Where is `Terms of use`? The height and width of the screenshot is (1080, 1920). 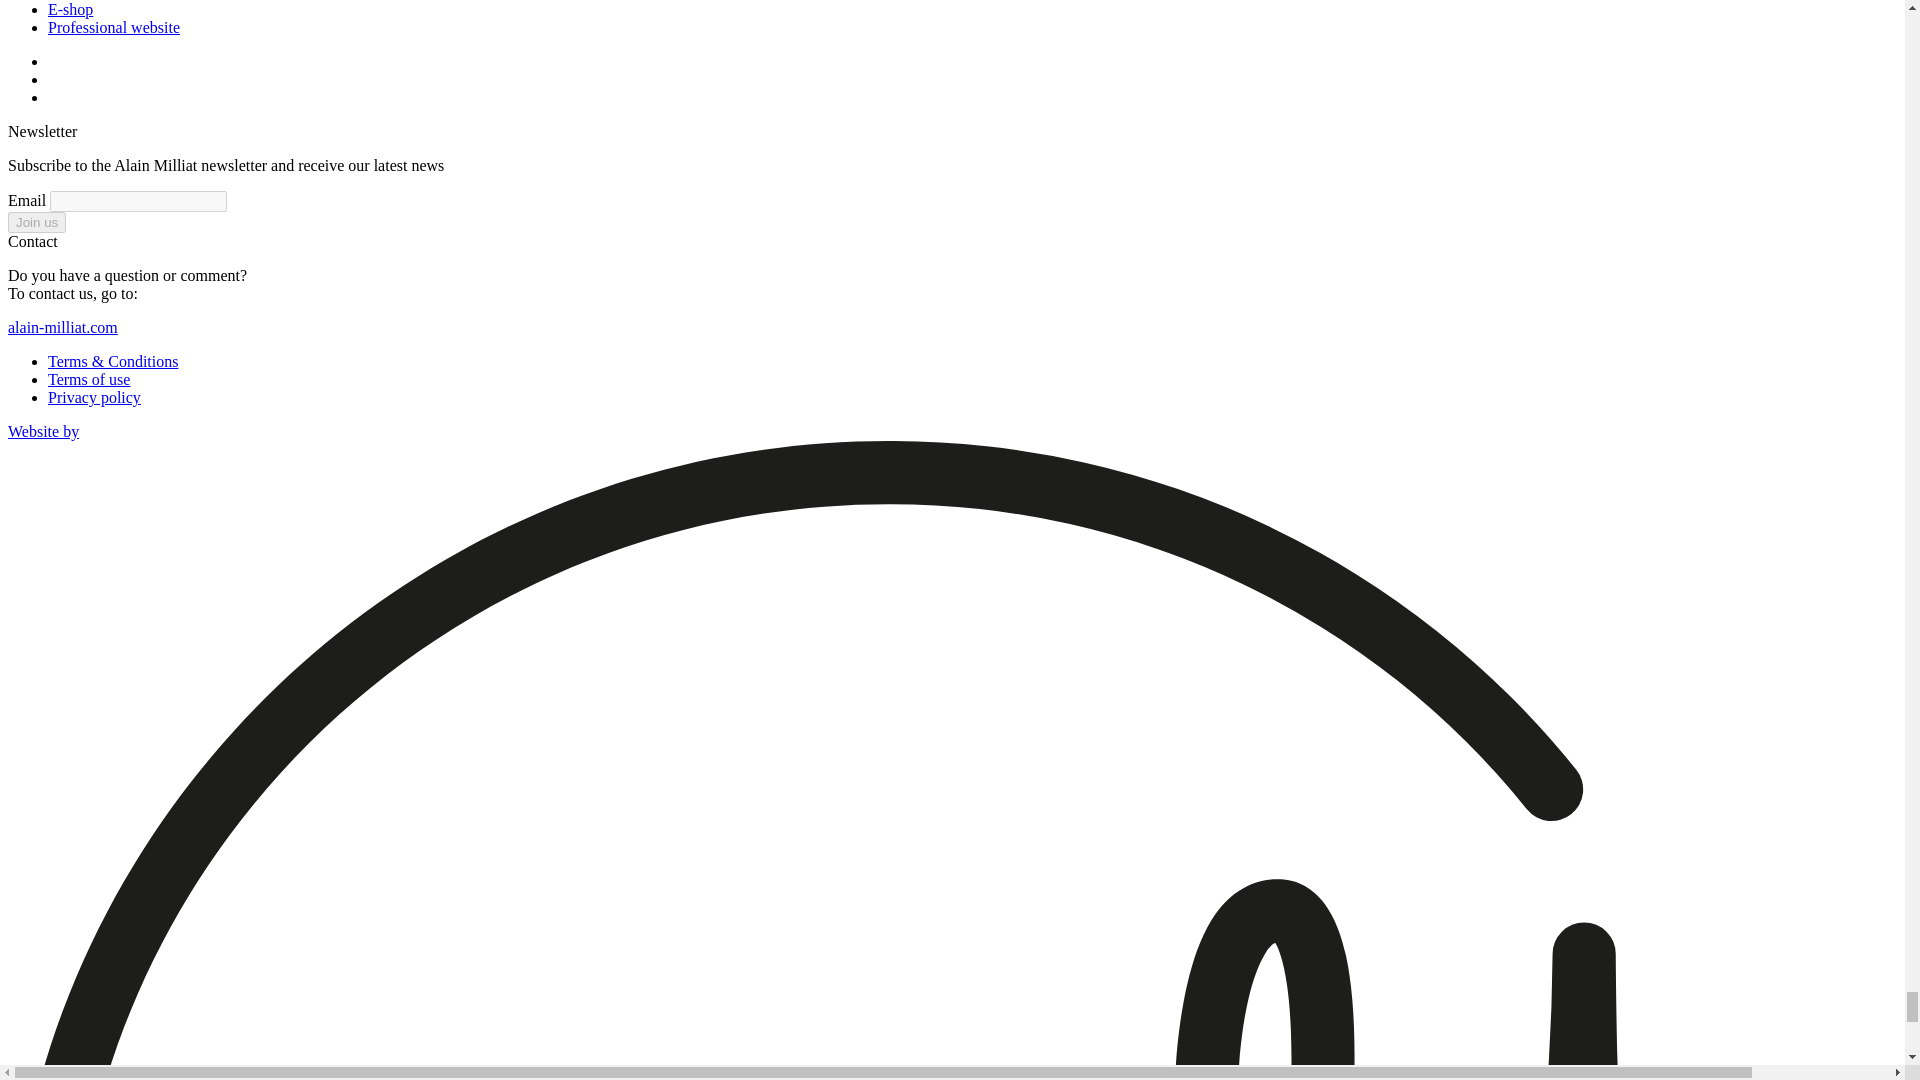 Terms of use is located at coordinates (89, 379).